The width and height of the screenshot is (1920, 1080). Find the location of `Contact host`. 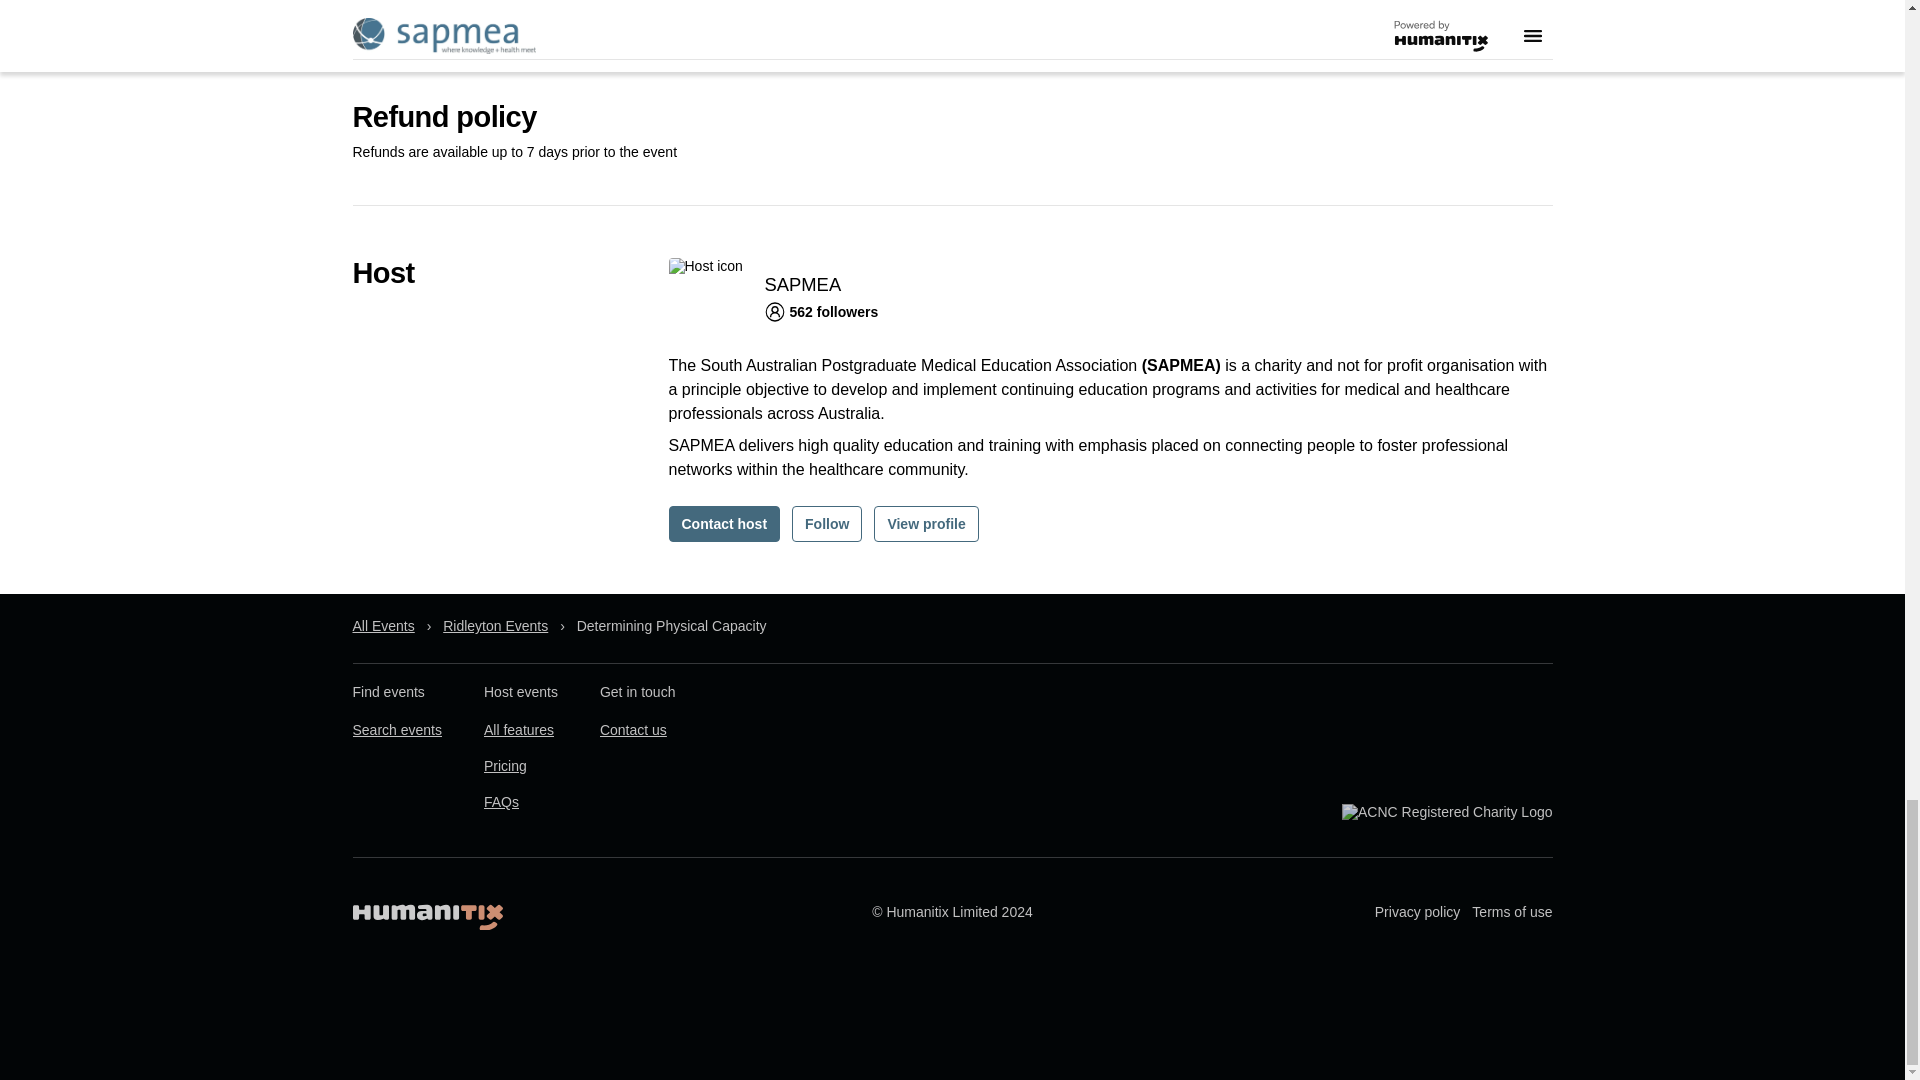

Contact host is located at coordinates (724, 524).